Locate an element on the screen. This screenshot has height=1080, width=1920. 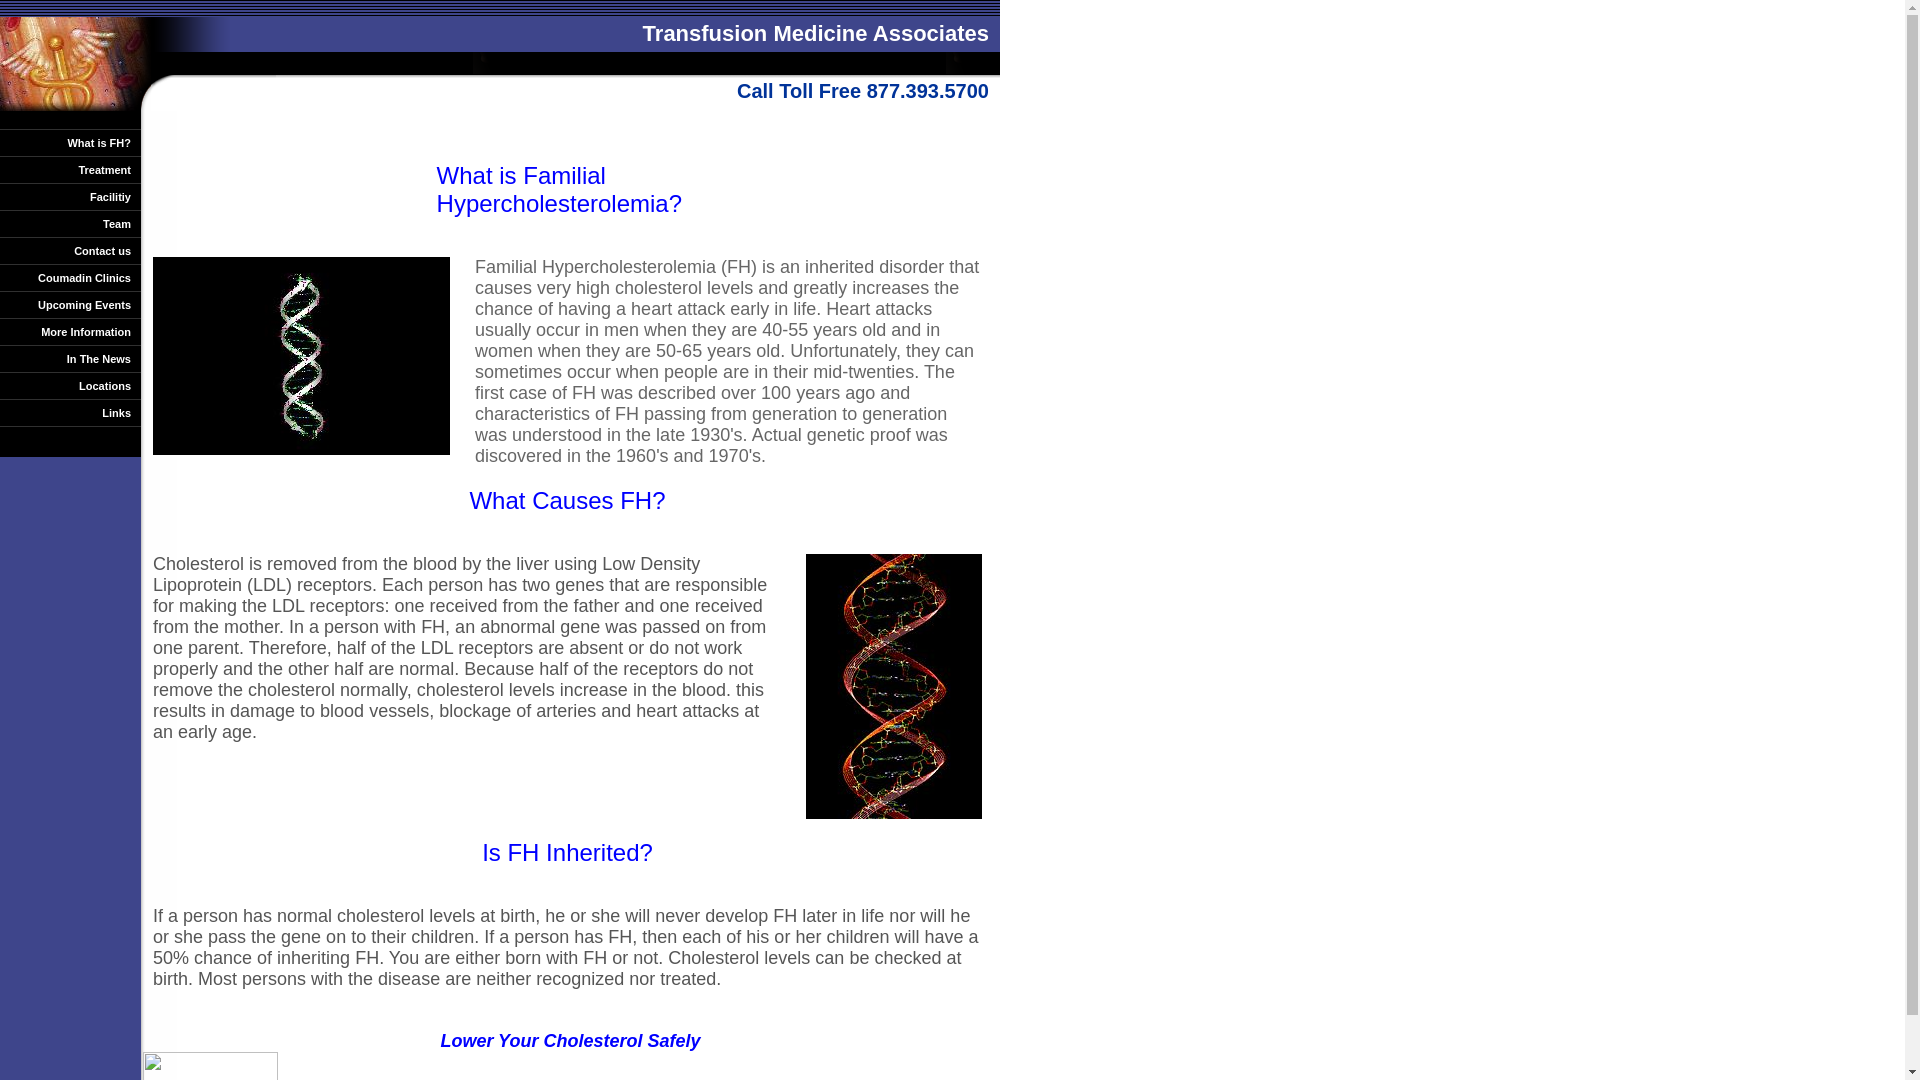
More Information is located at coordinates (70, 332).